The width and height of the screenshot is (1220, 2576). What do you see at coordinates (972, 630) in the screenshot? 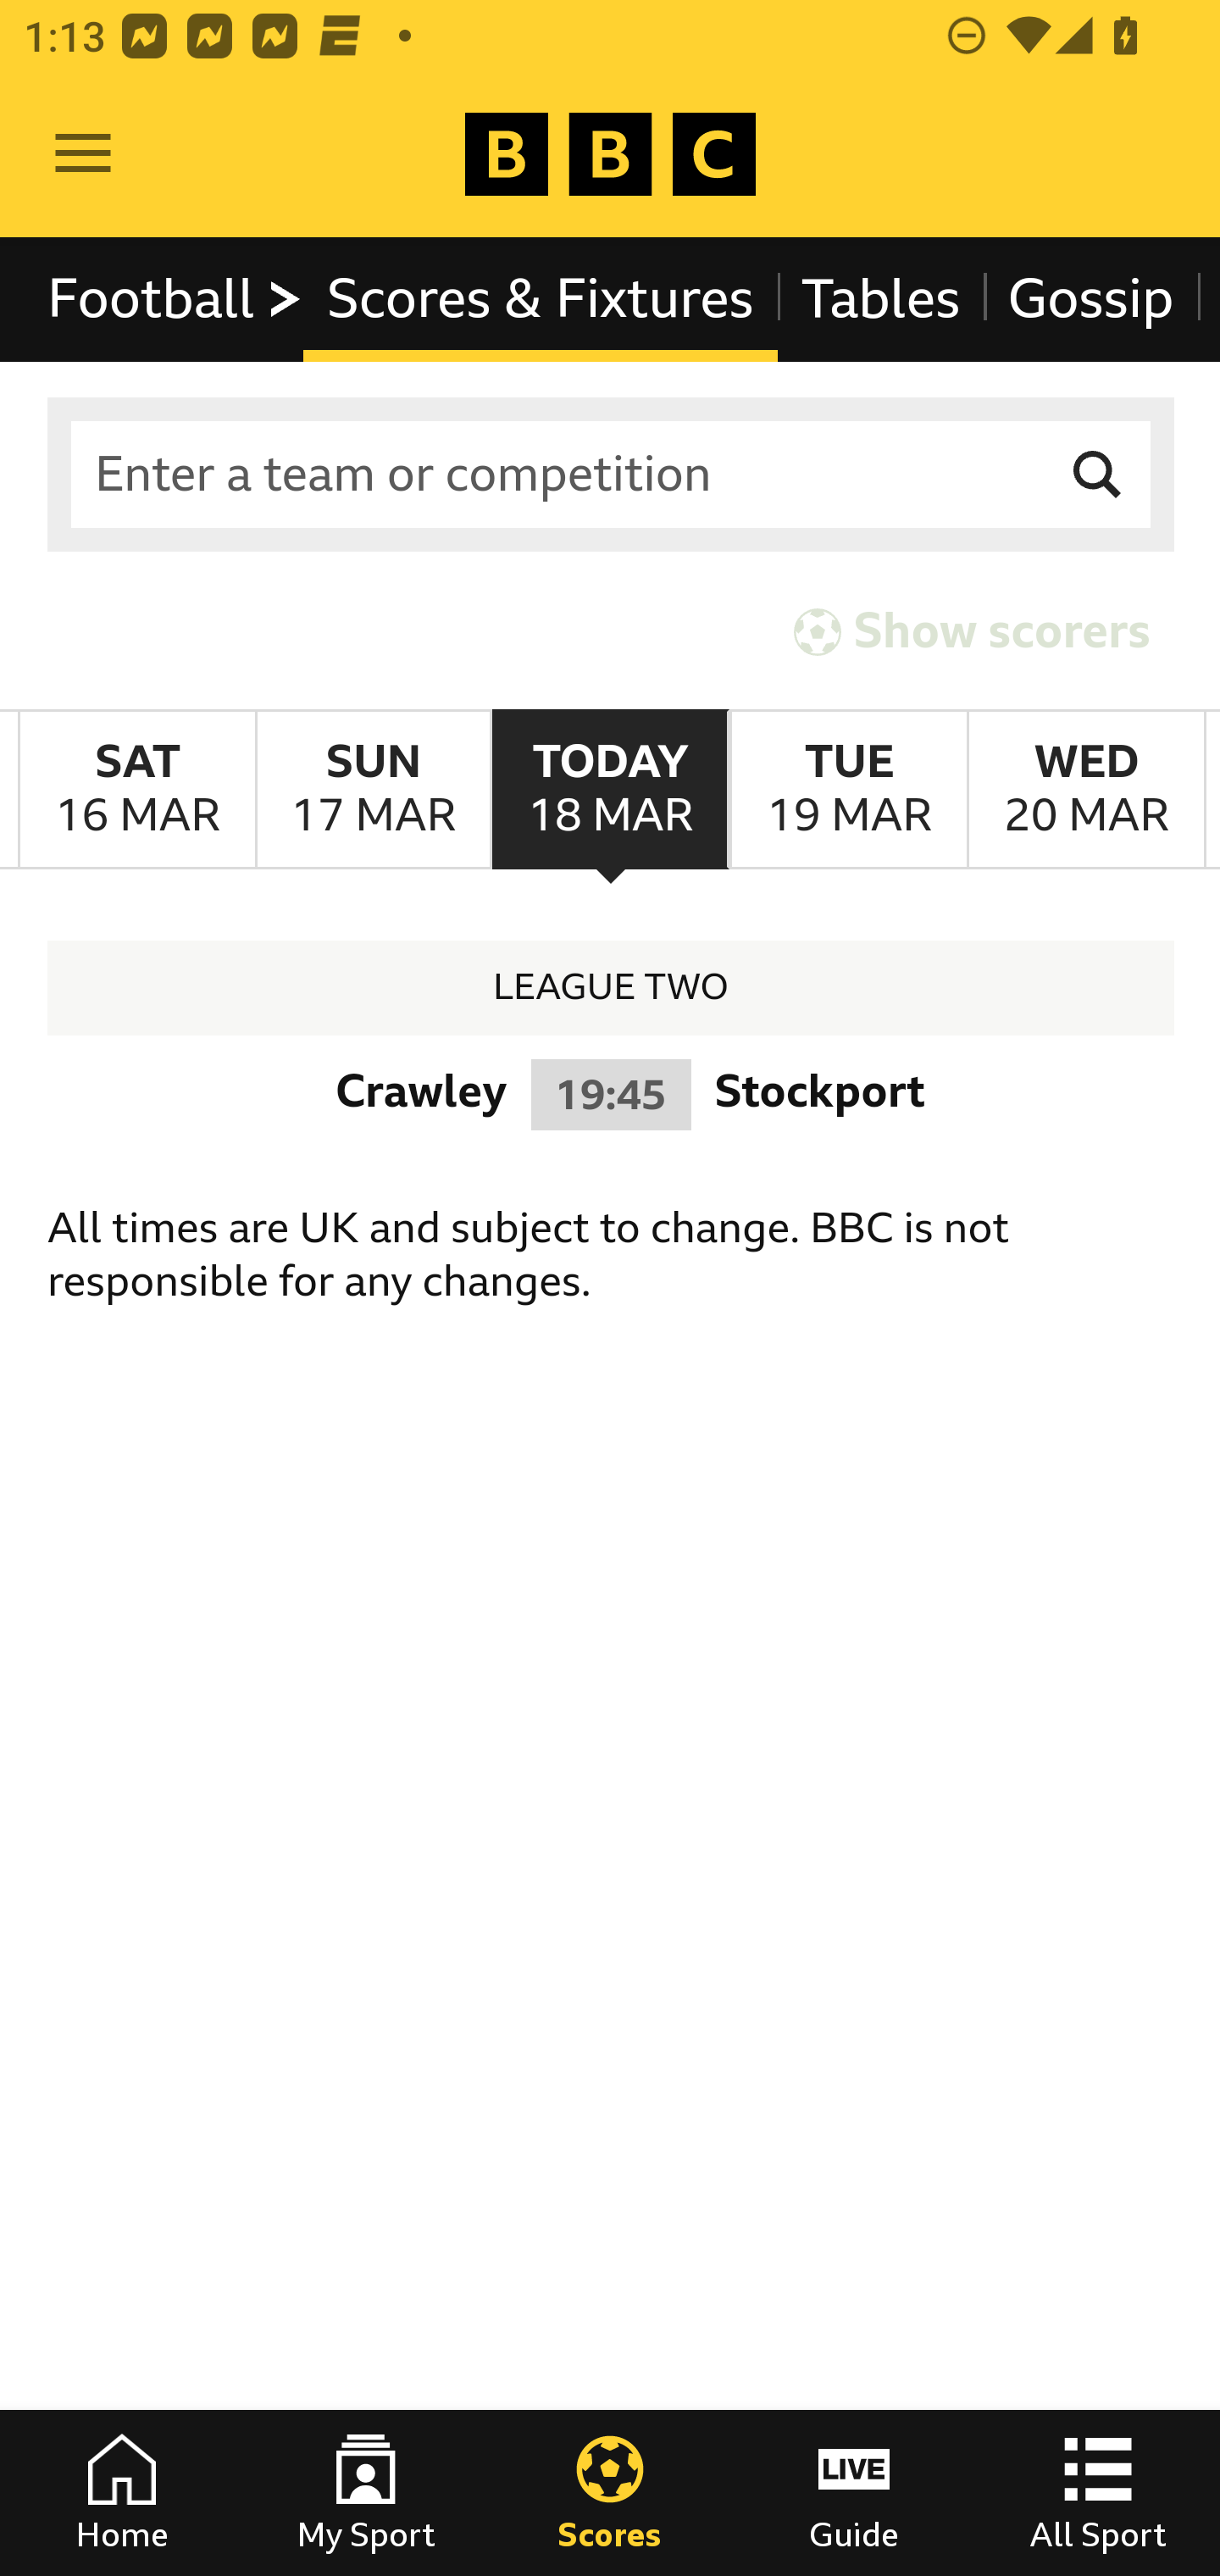
I see `Show scorers` at bounding box center [972, 630].